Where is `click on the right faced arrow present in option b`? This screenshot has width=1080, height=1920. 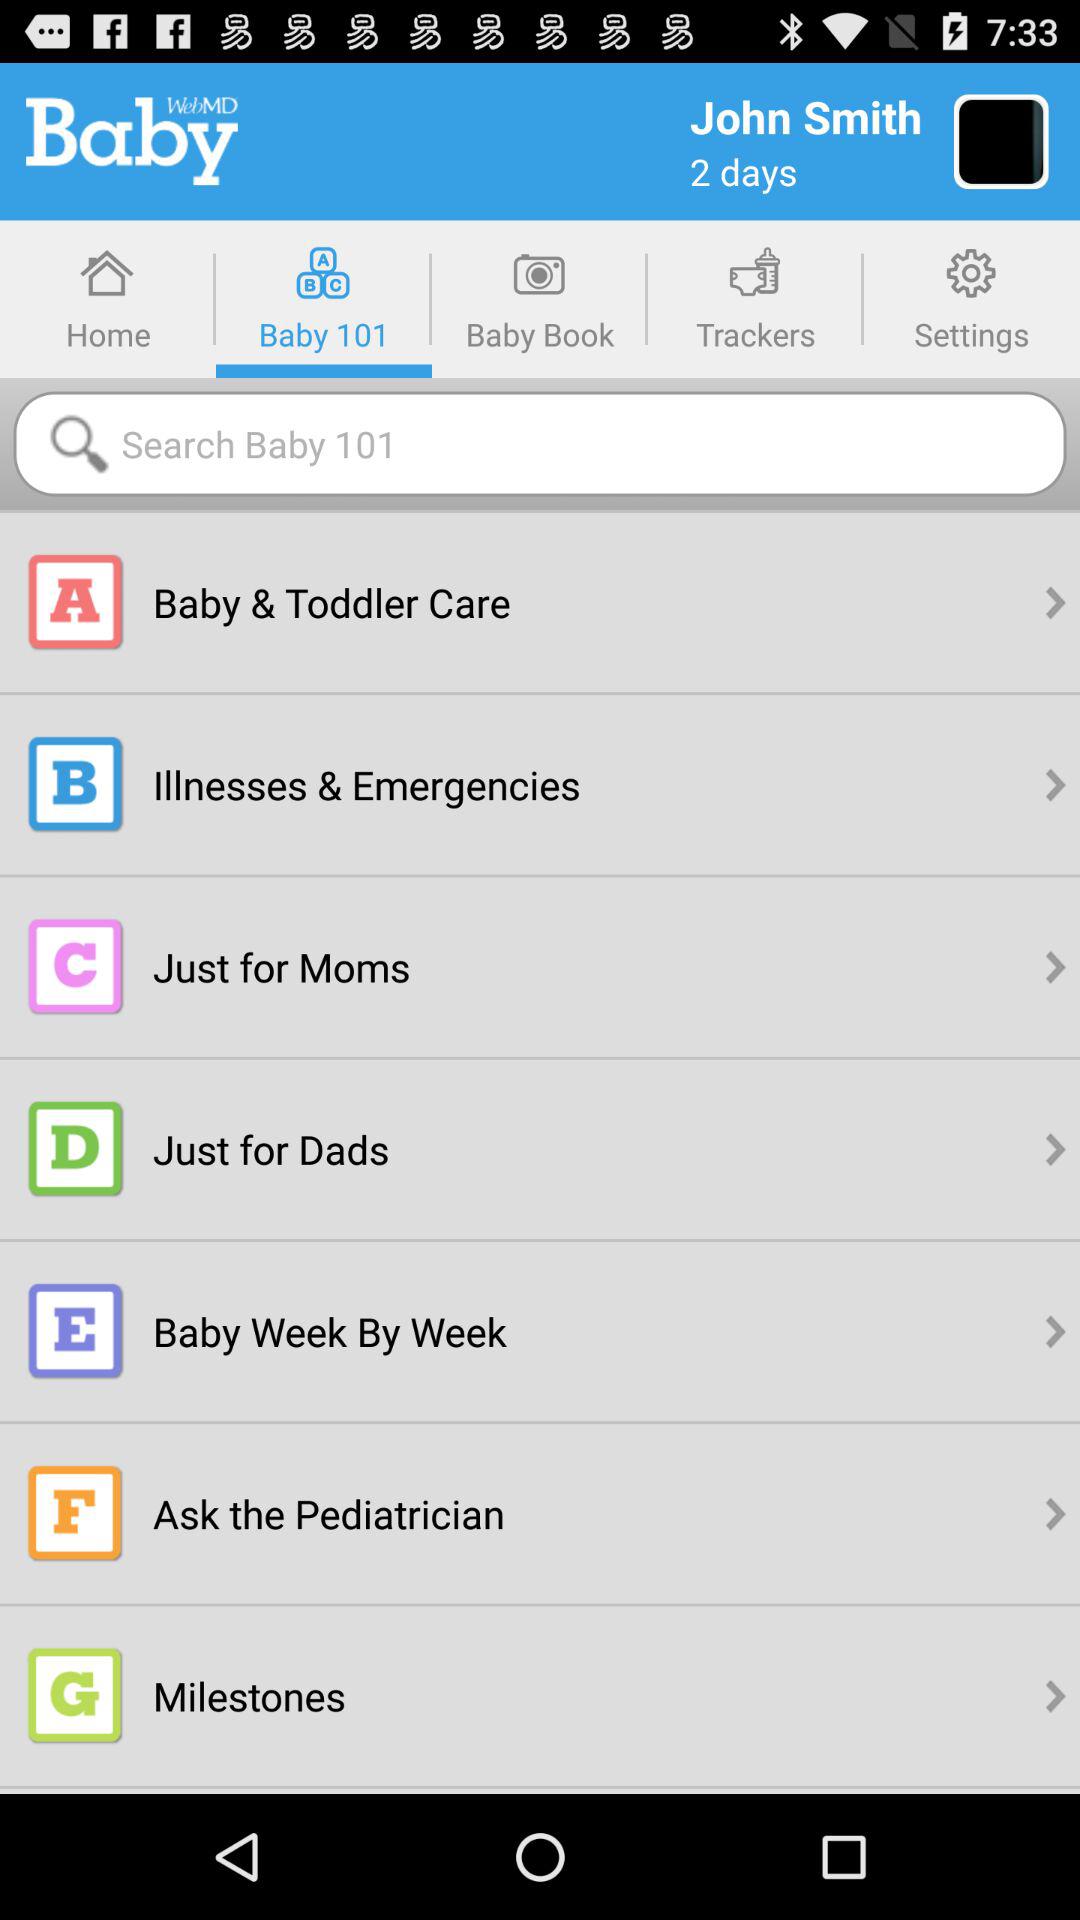
click on the right faced arrow present in option b is located at coordinates (1056, 784).